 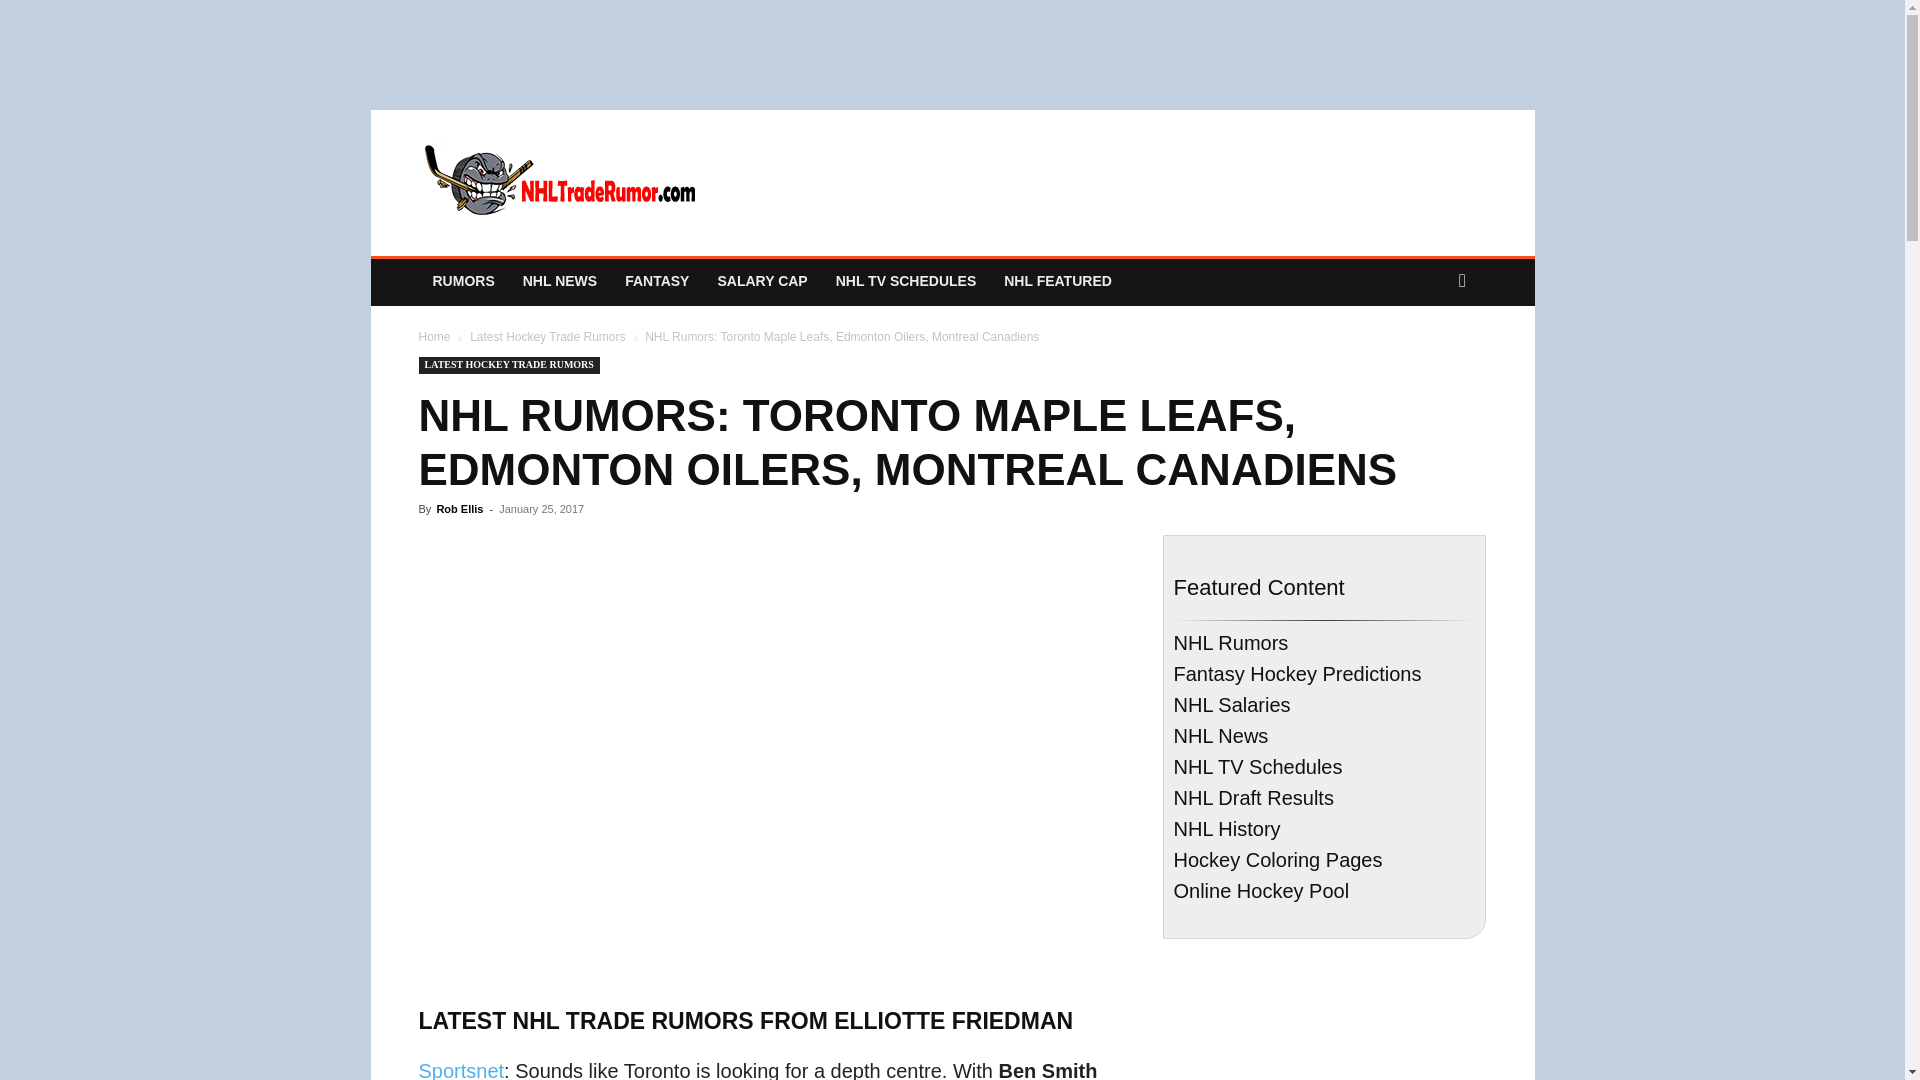 I want to click on Latest NHL news and rumors, so click(x=463, y=280).